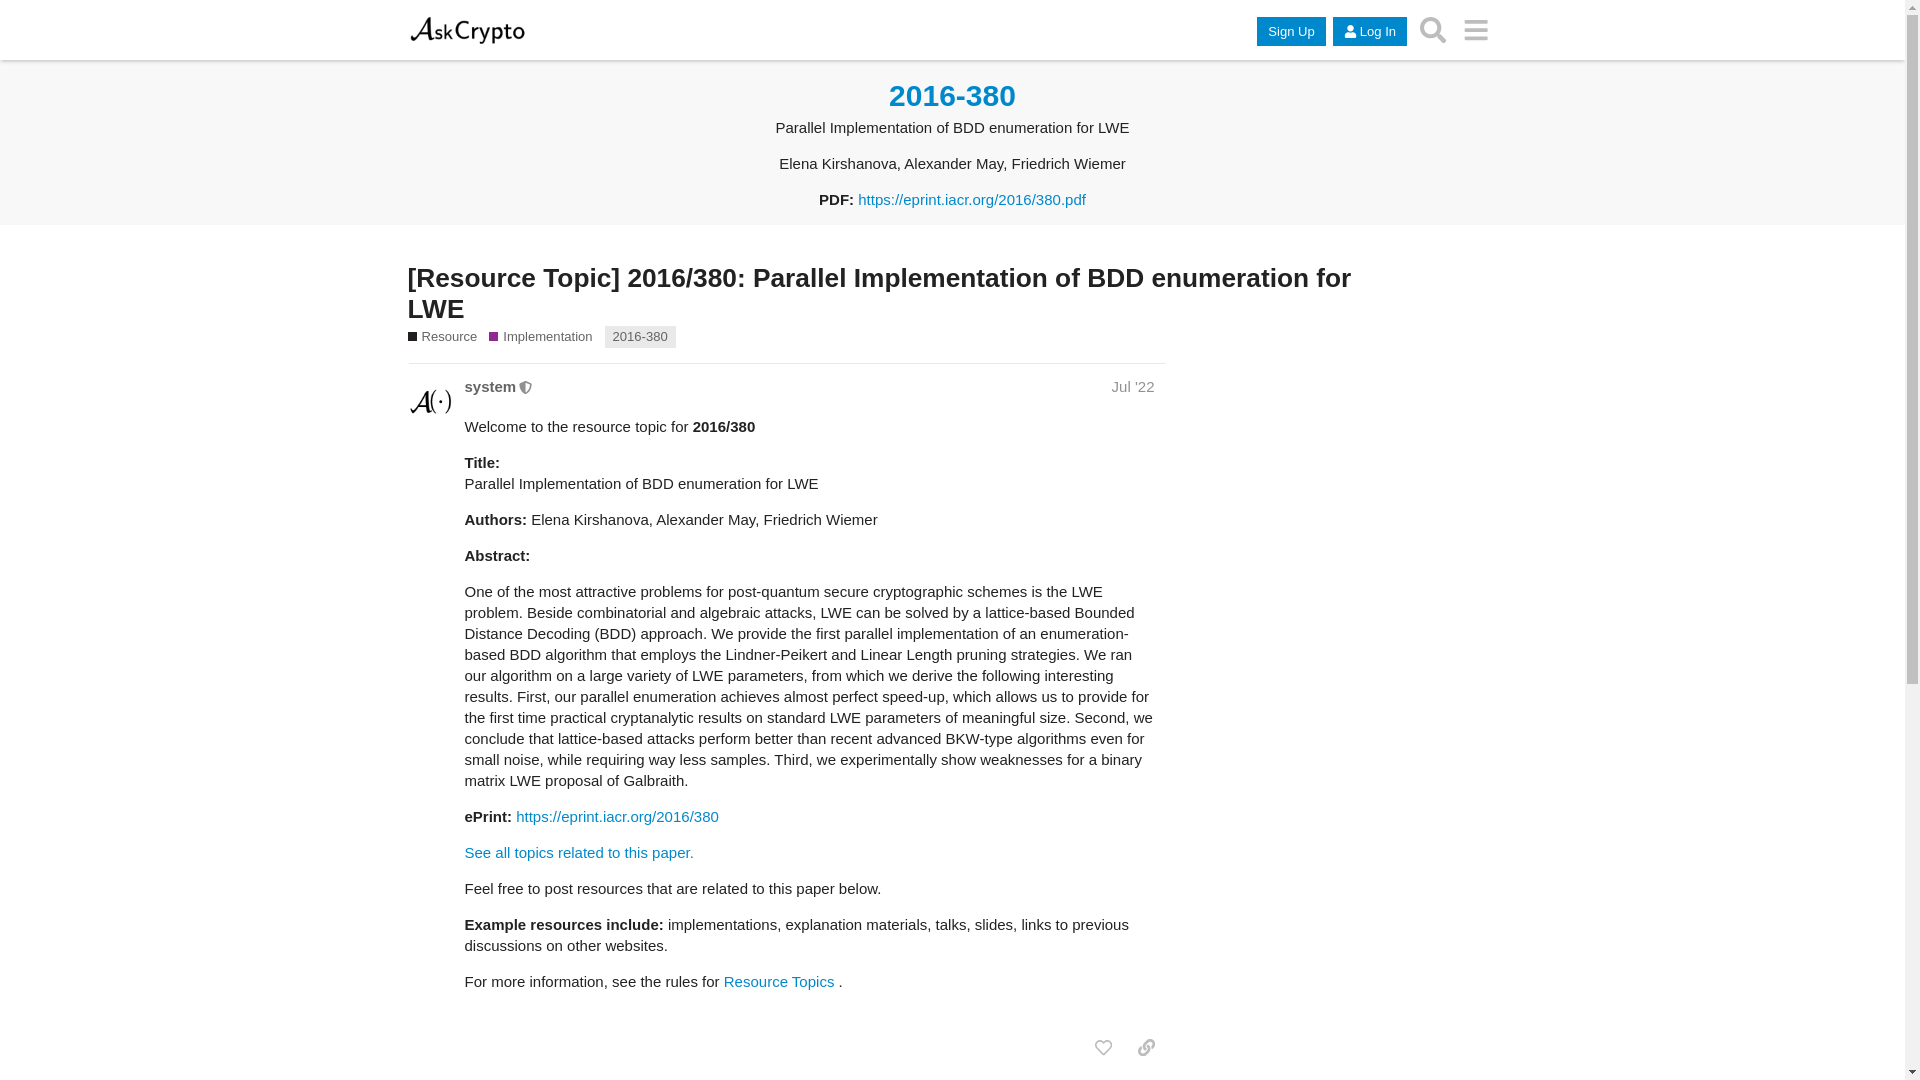 This screenshot has width=1920, height=1080. I want to click on Resource Topics, so click(779, 982).